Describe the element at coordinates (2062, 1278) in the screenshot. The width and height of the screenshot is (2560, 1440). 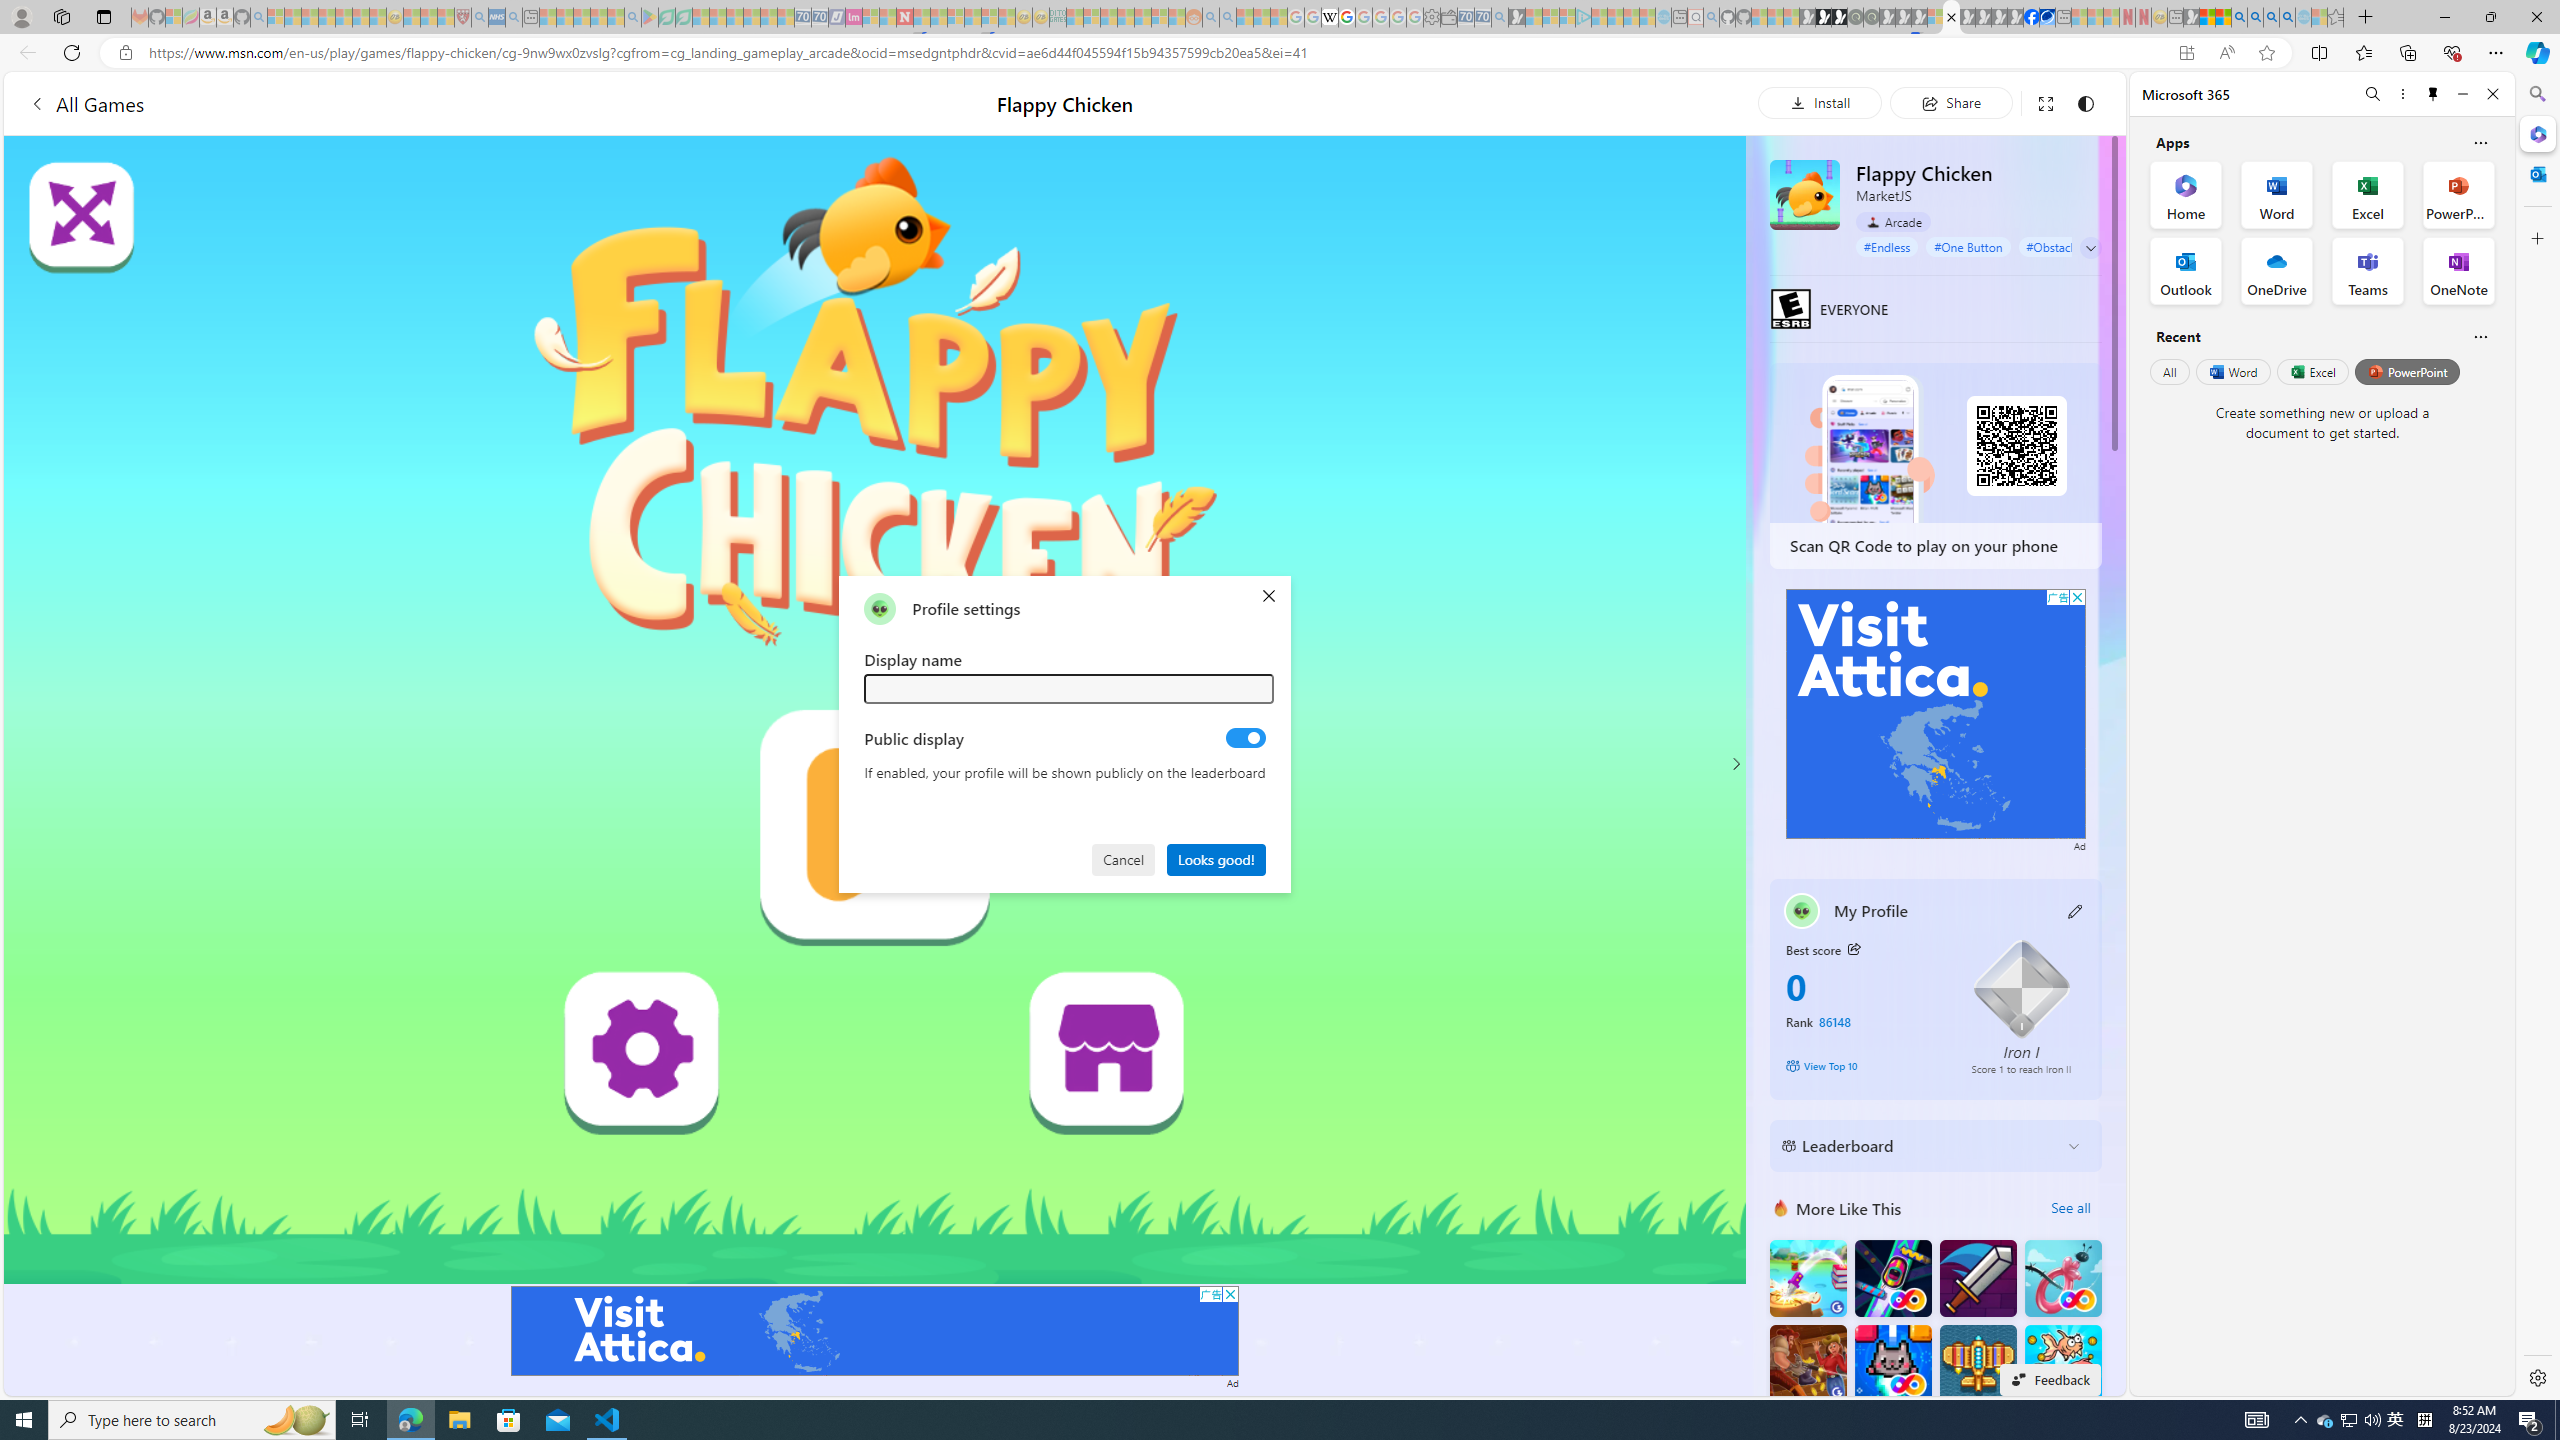
I see `Balloon FRVR` at that location.